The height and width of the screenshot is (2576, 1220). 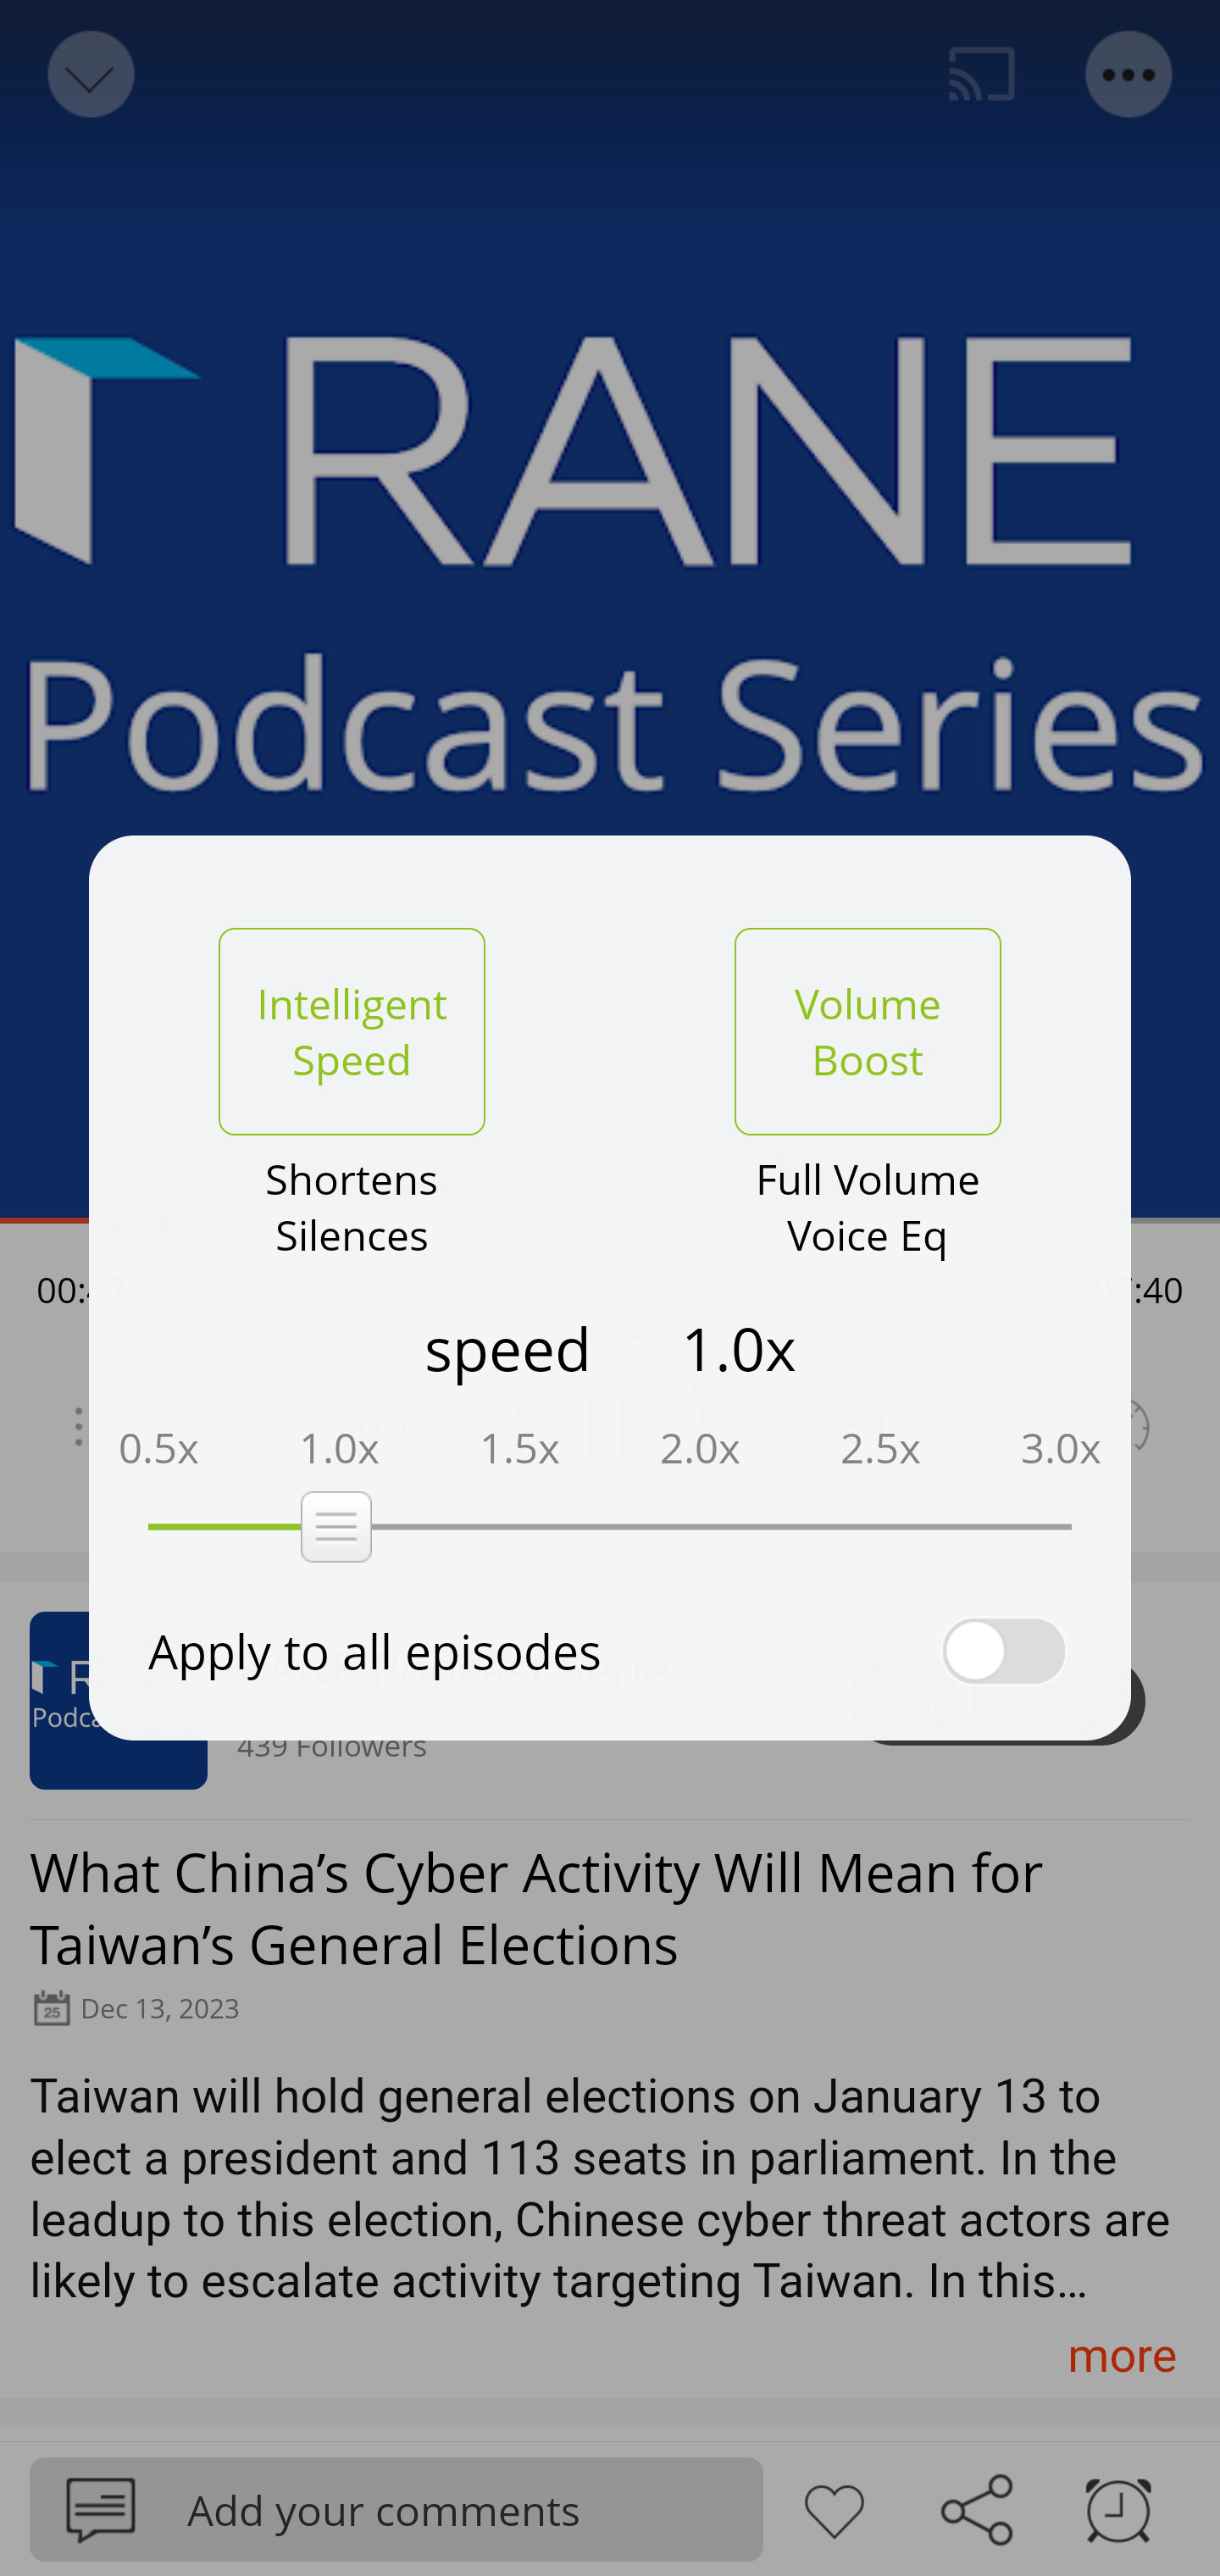 I want to click on Intelligent
Speed, so click(x=352, y=1031).